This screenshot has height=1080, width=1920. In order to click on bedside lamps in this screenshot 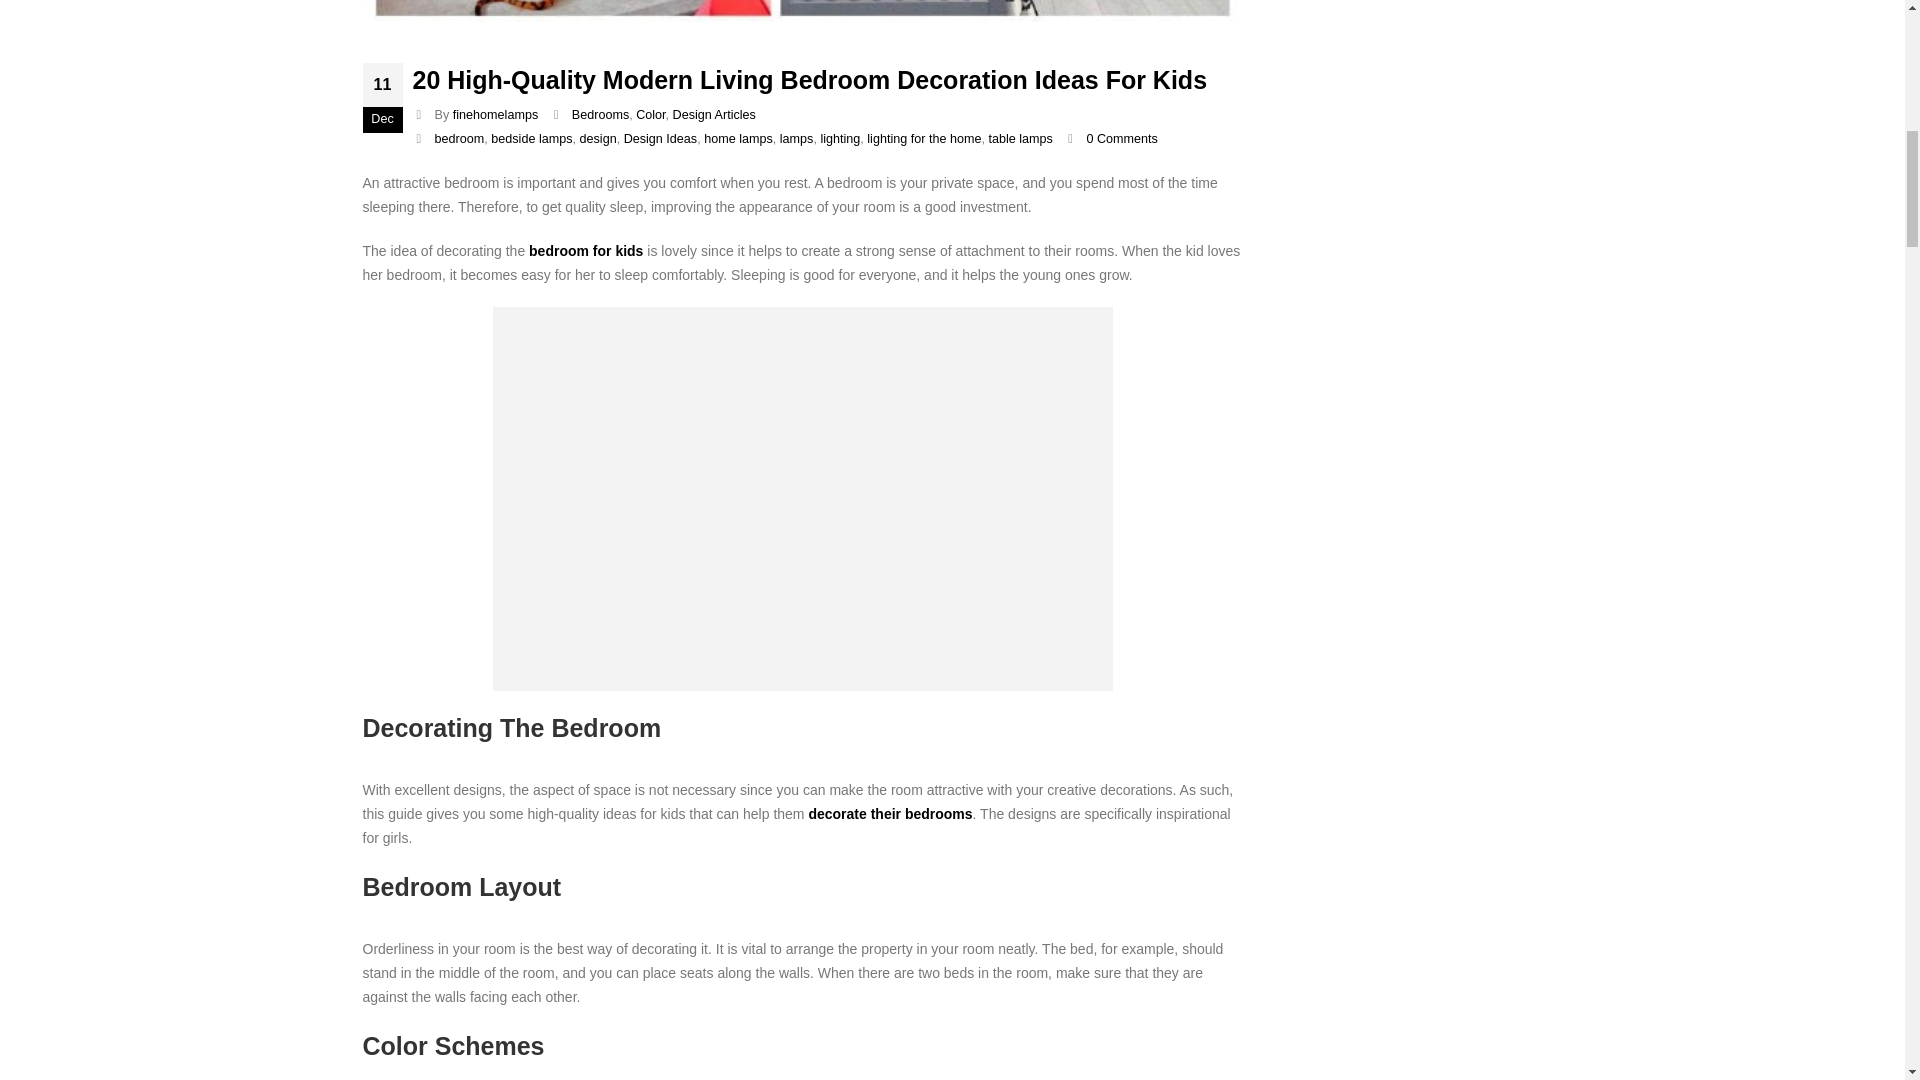, I will do `click(532, 138)`.